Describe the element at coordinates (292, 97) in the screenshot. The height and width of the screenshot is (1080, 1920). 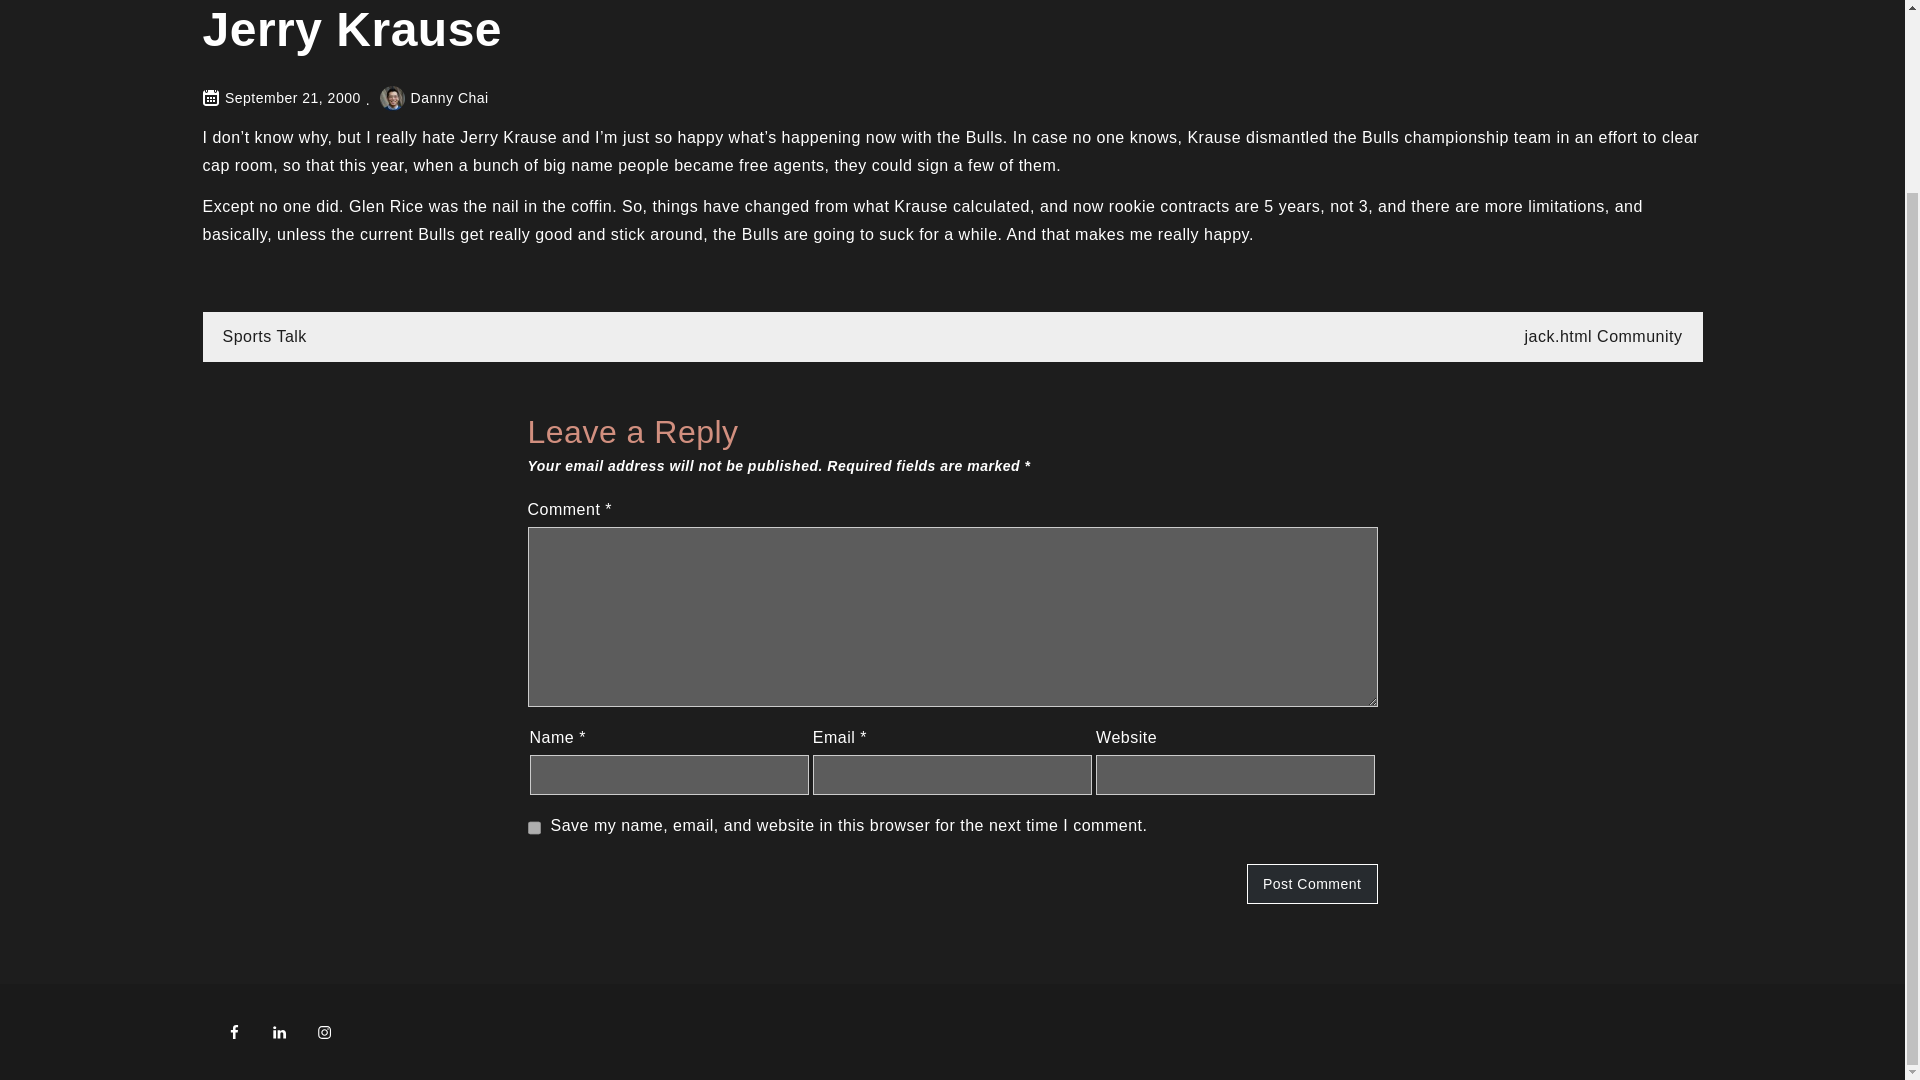
I see `September 21, 2000` at that location.